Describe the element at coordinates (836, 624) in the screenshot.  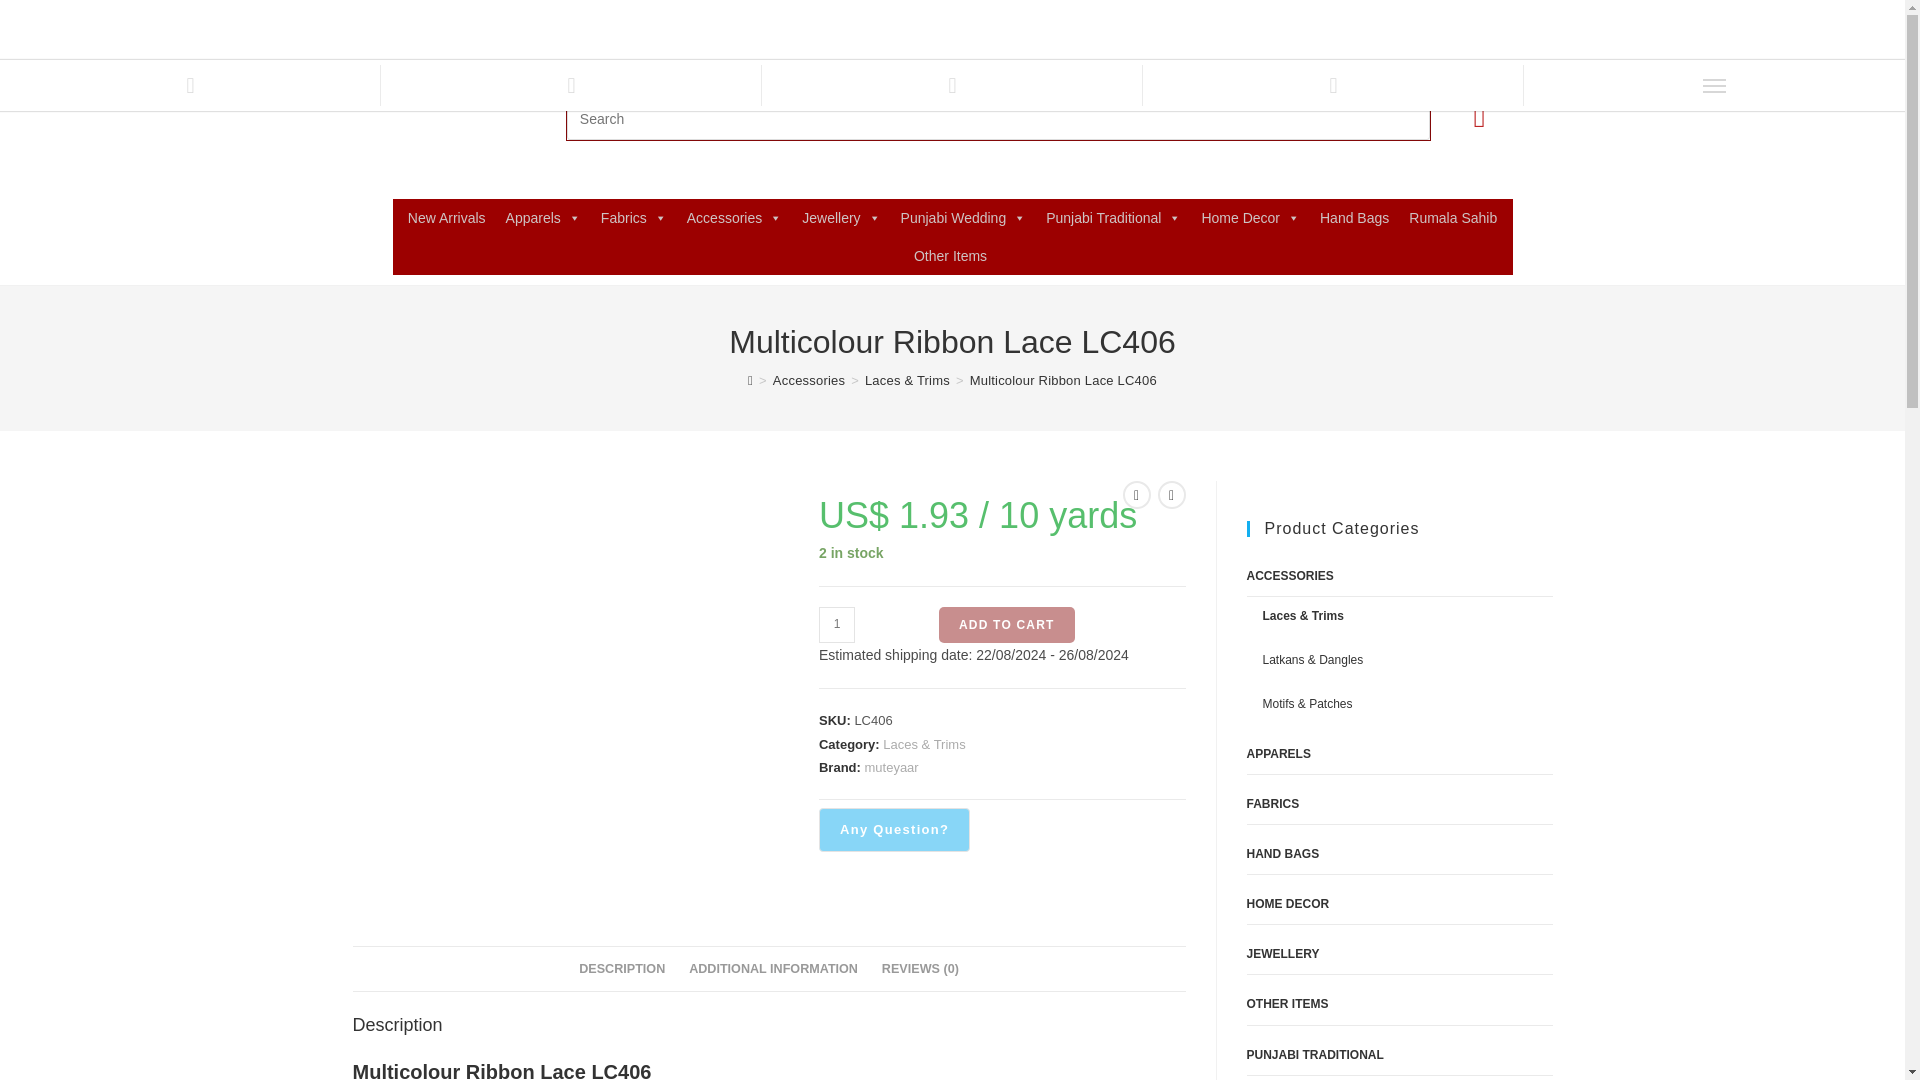
I see `1` at that location.